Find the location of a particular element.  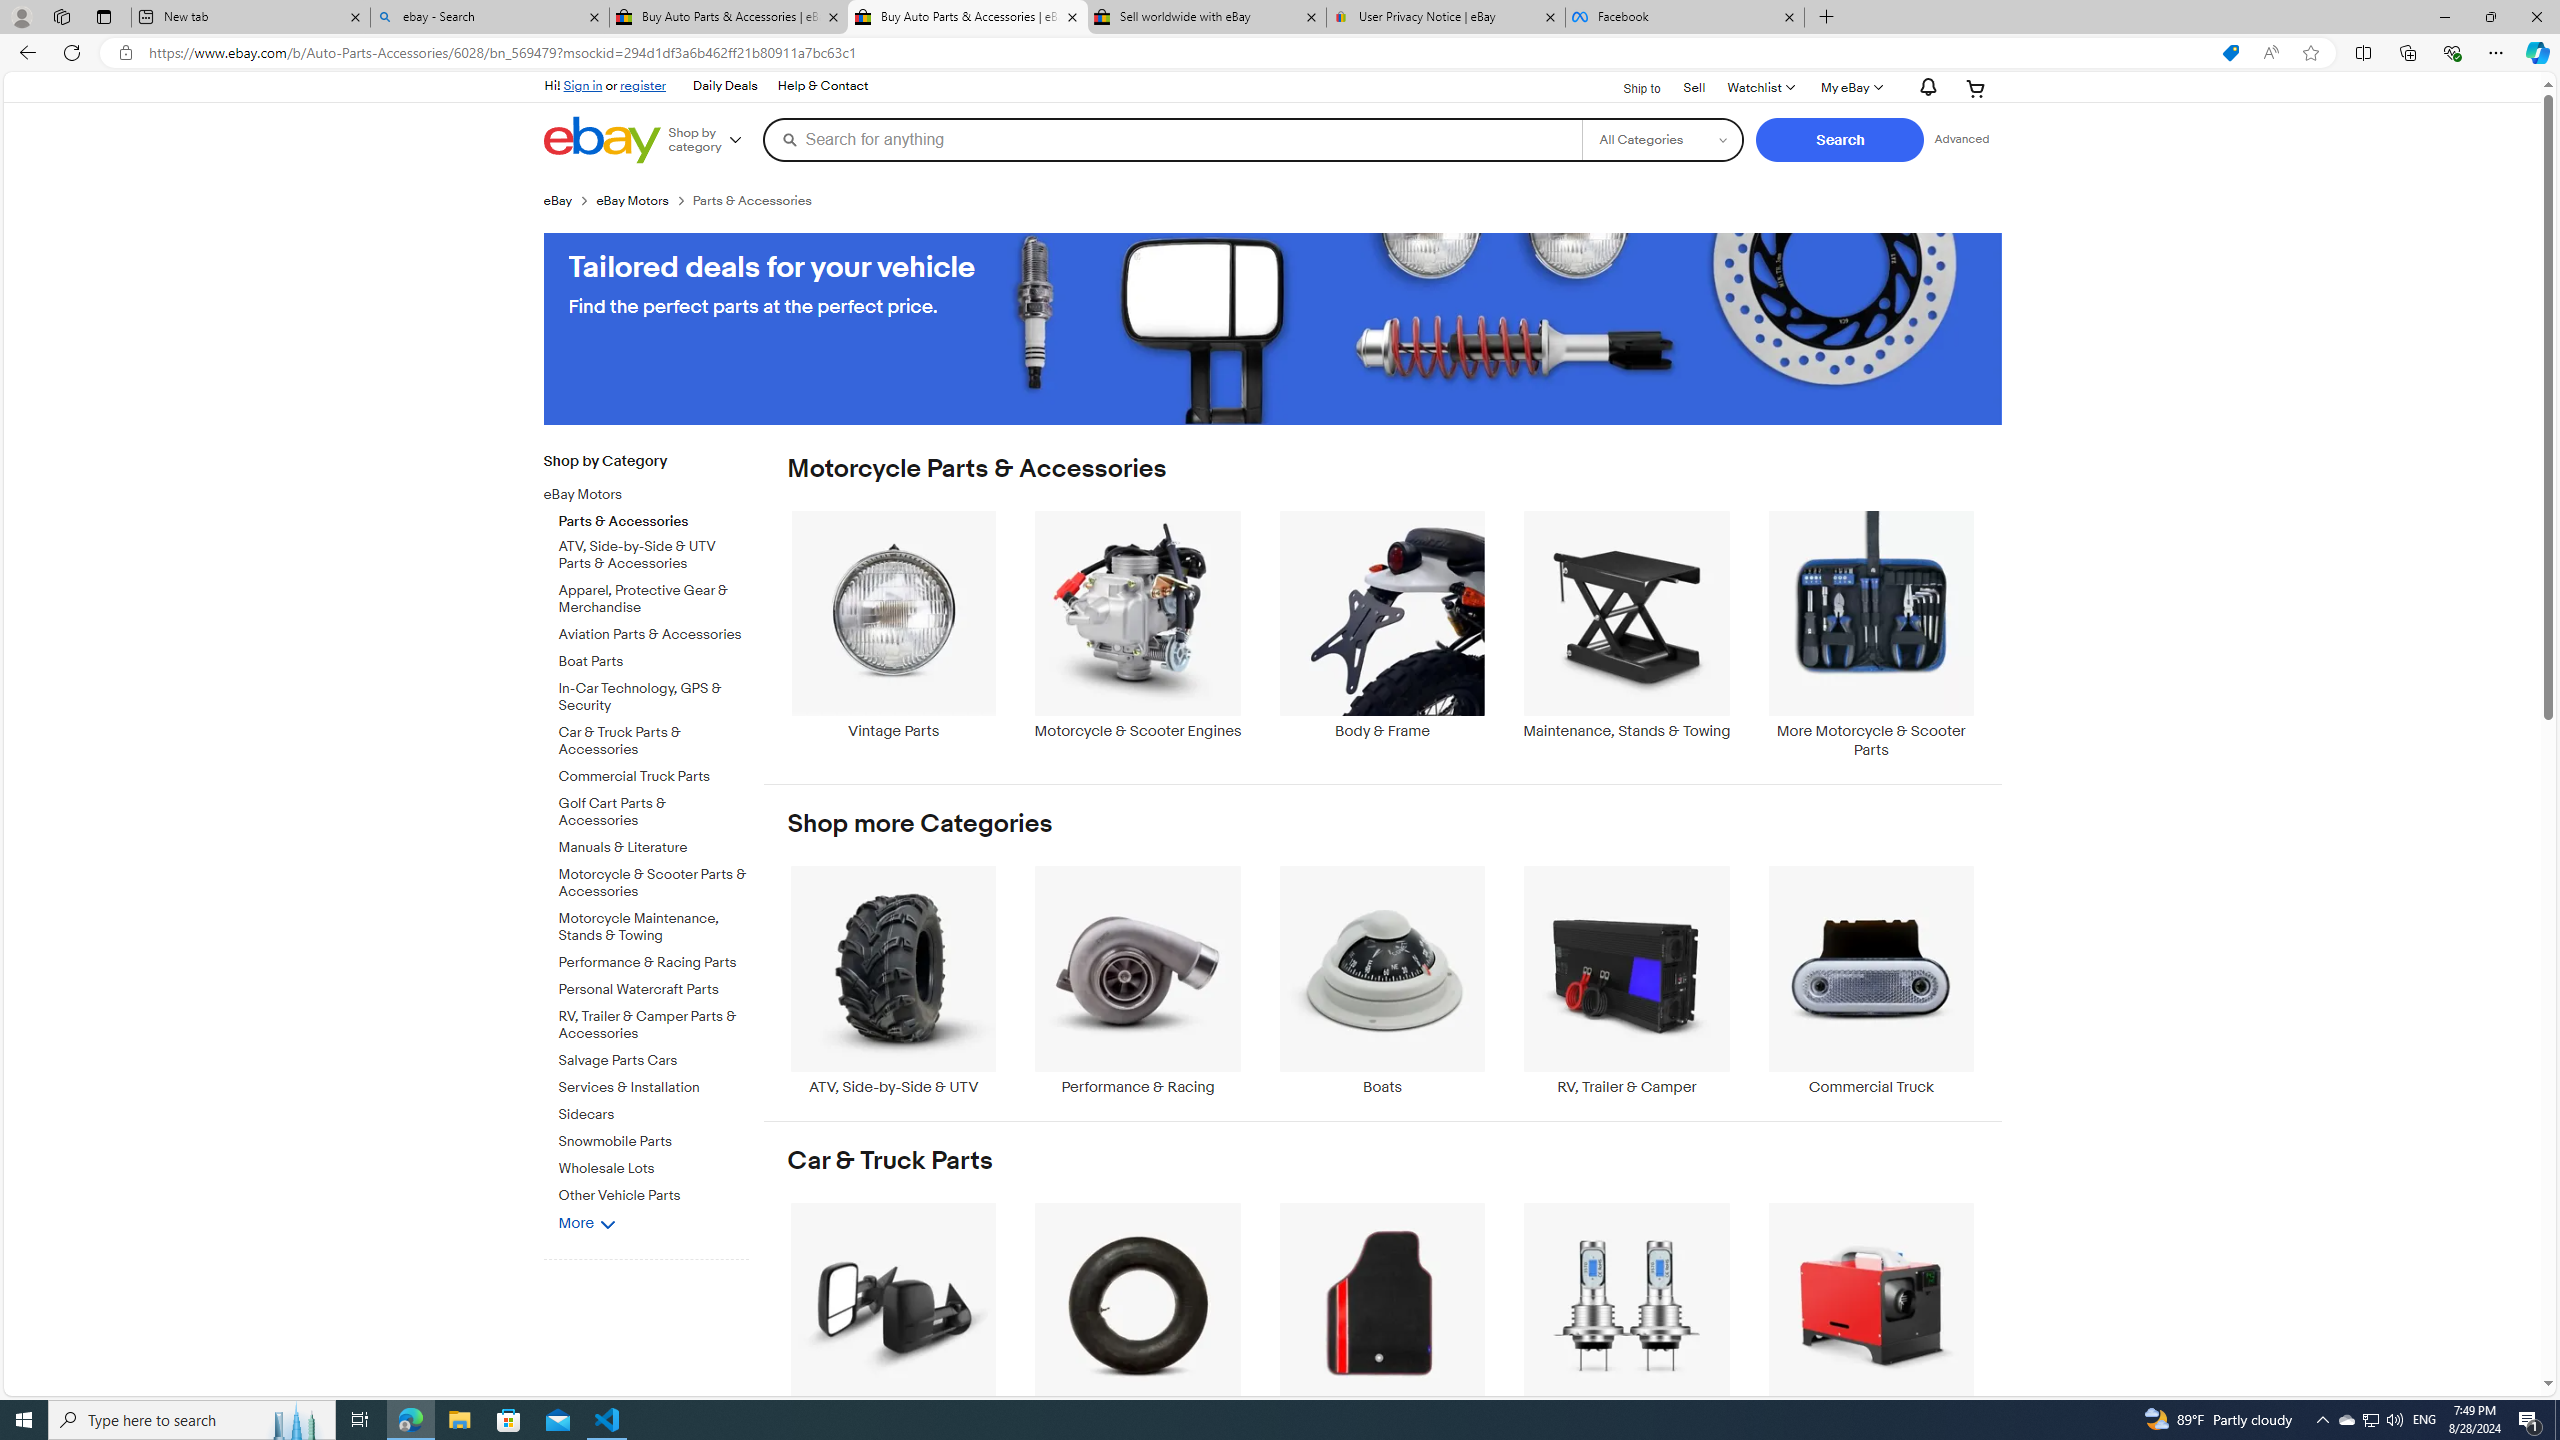

Interior Parts & Accessories is located at coordinates (1382, 1316).